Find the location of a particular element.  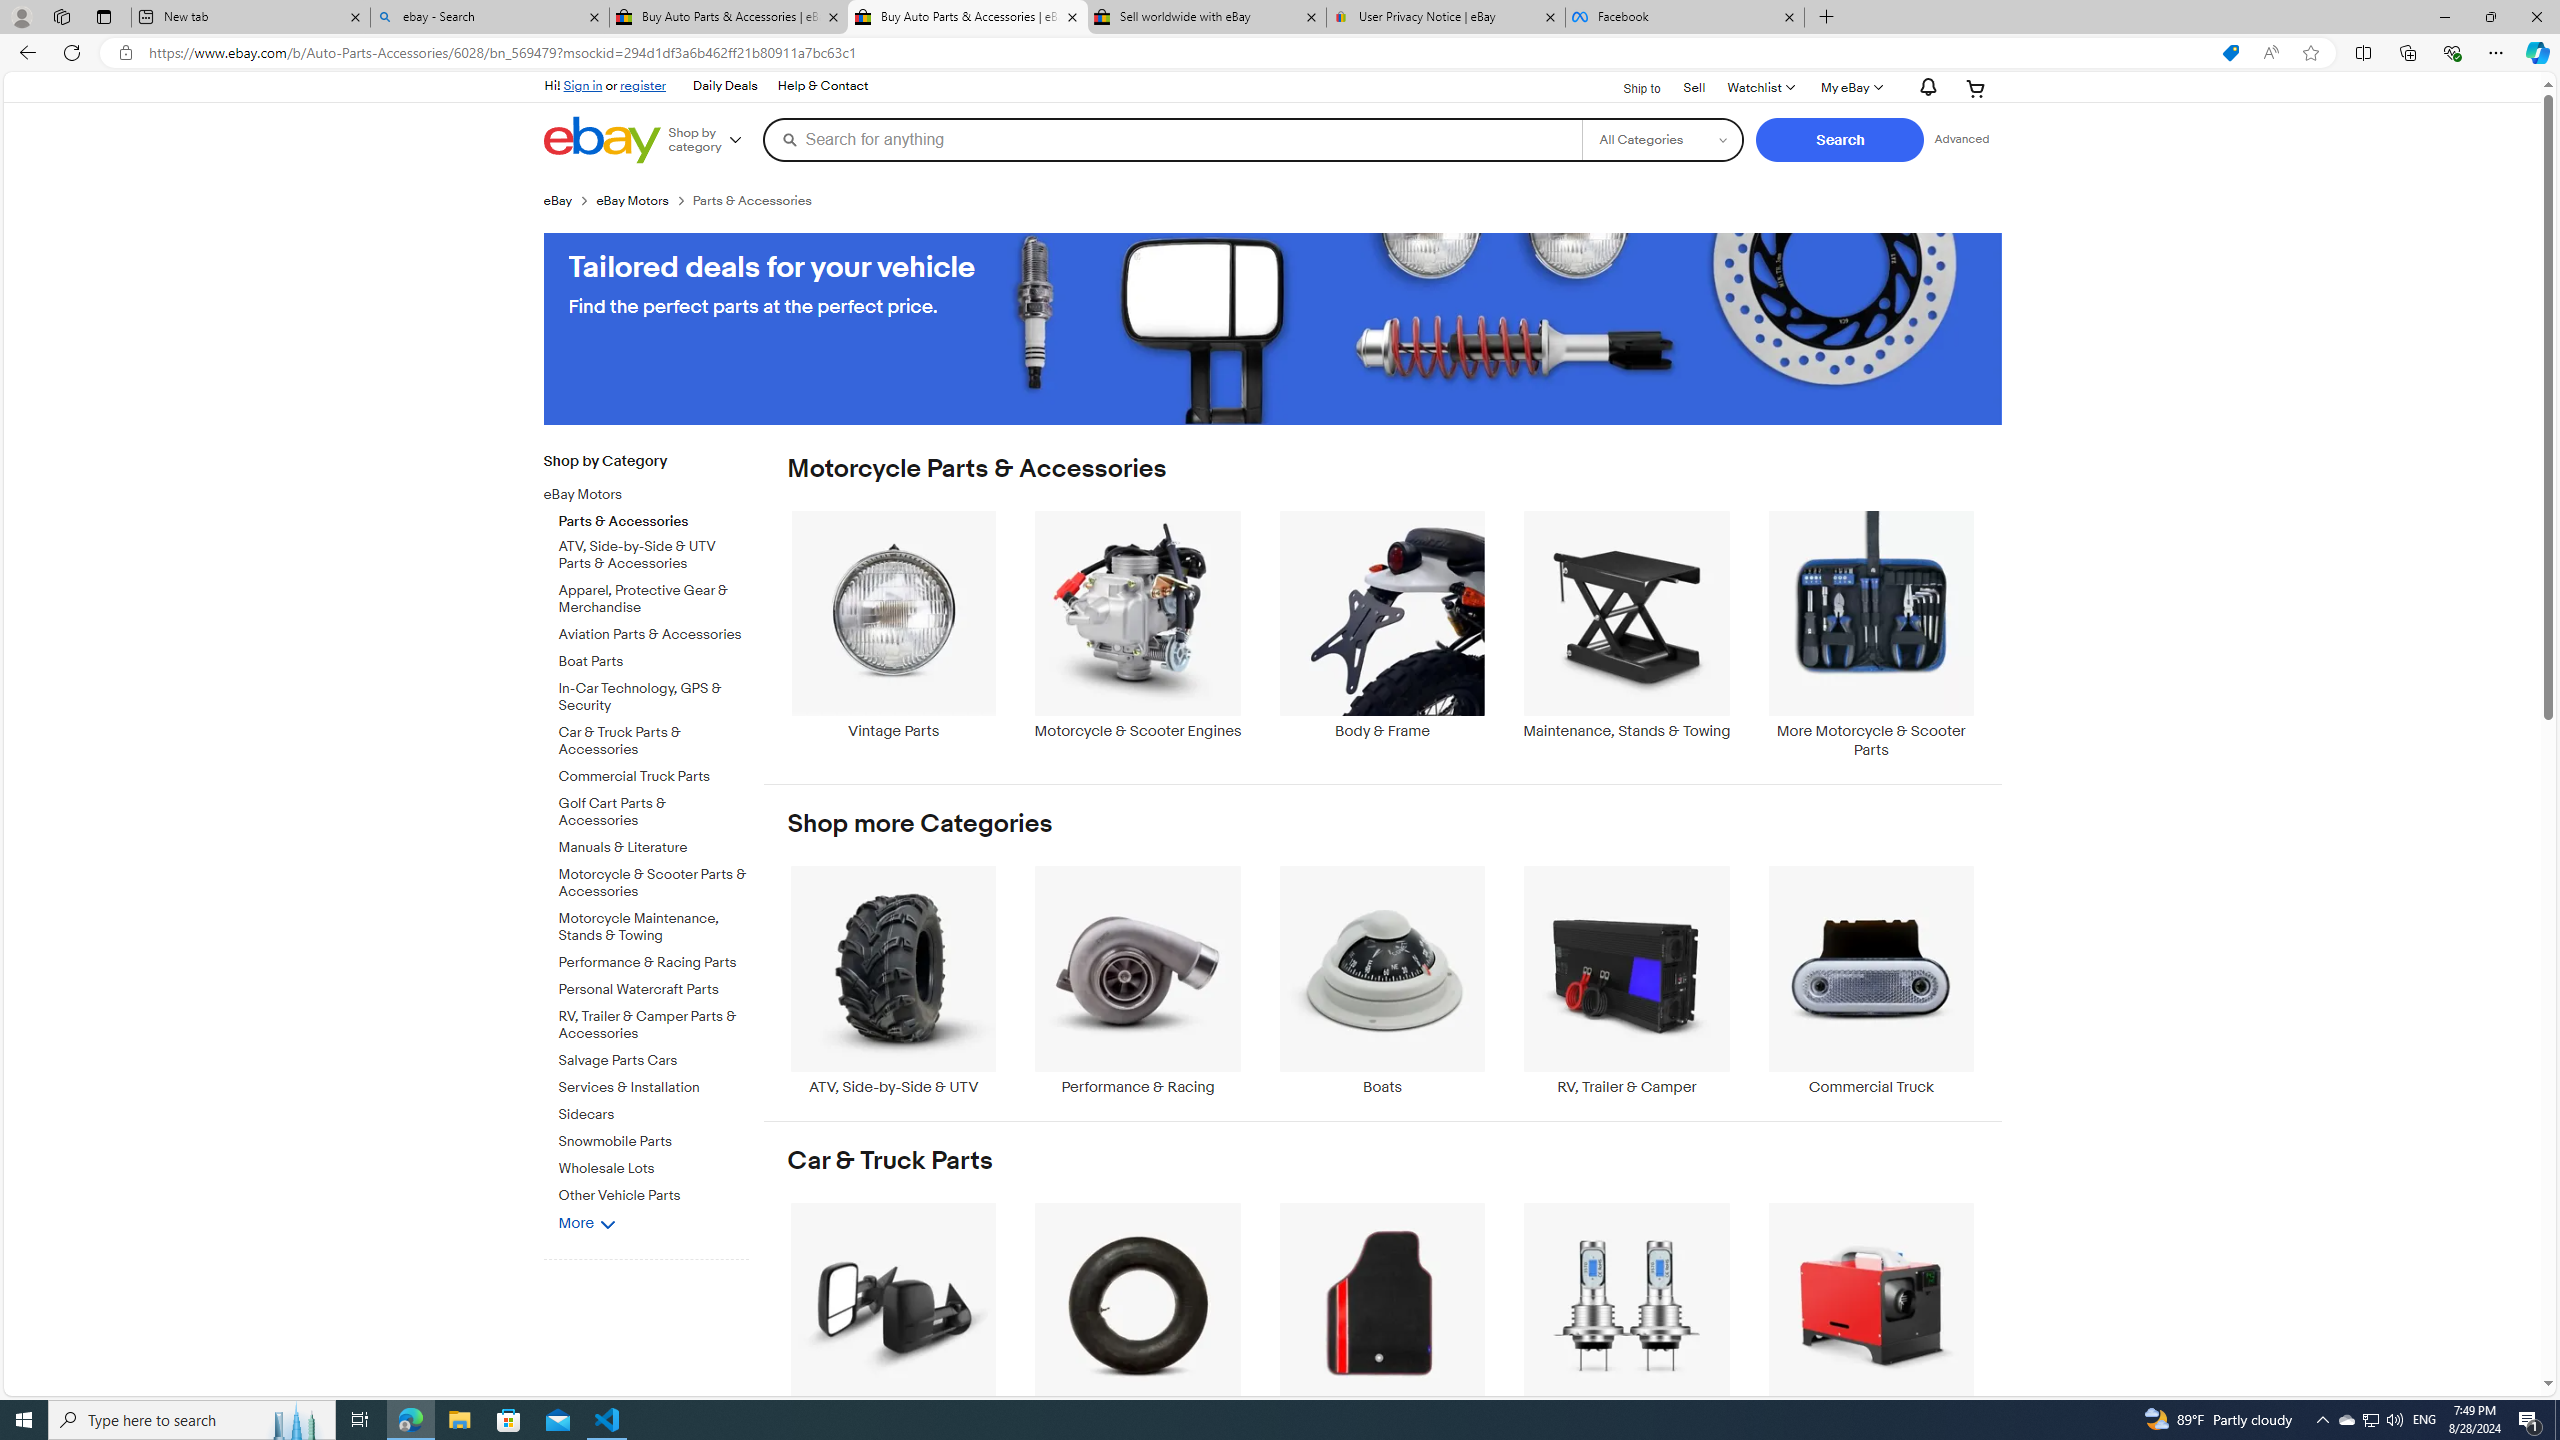

Interior Parts & Accessories is located at coordinates (1382, 1316).